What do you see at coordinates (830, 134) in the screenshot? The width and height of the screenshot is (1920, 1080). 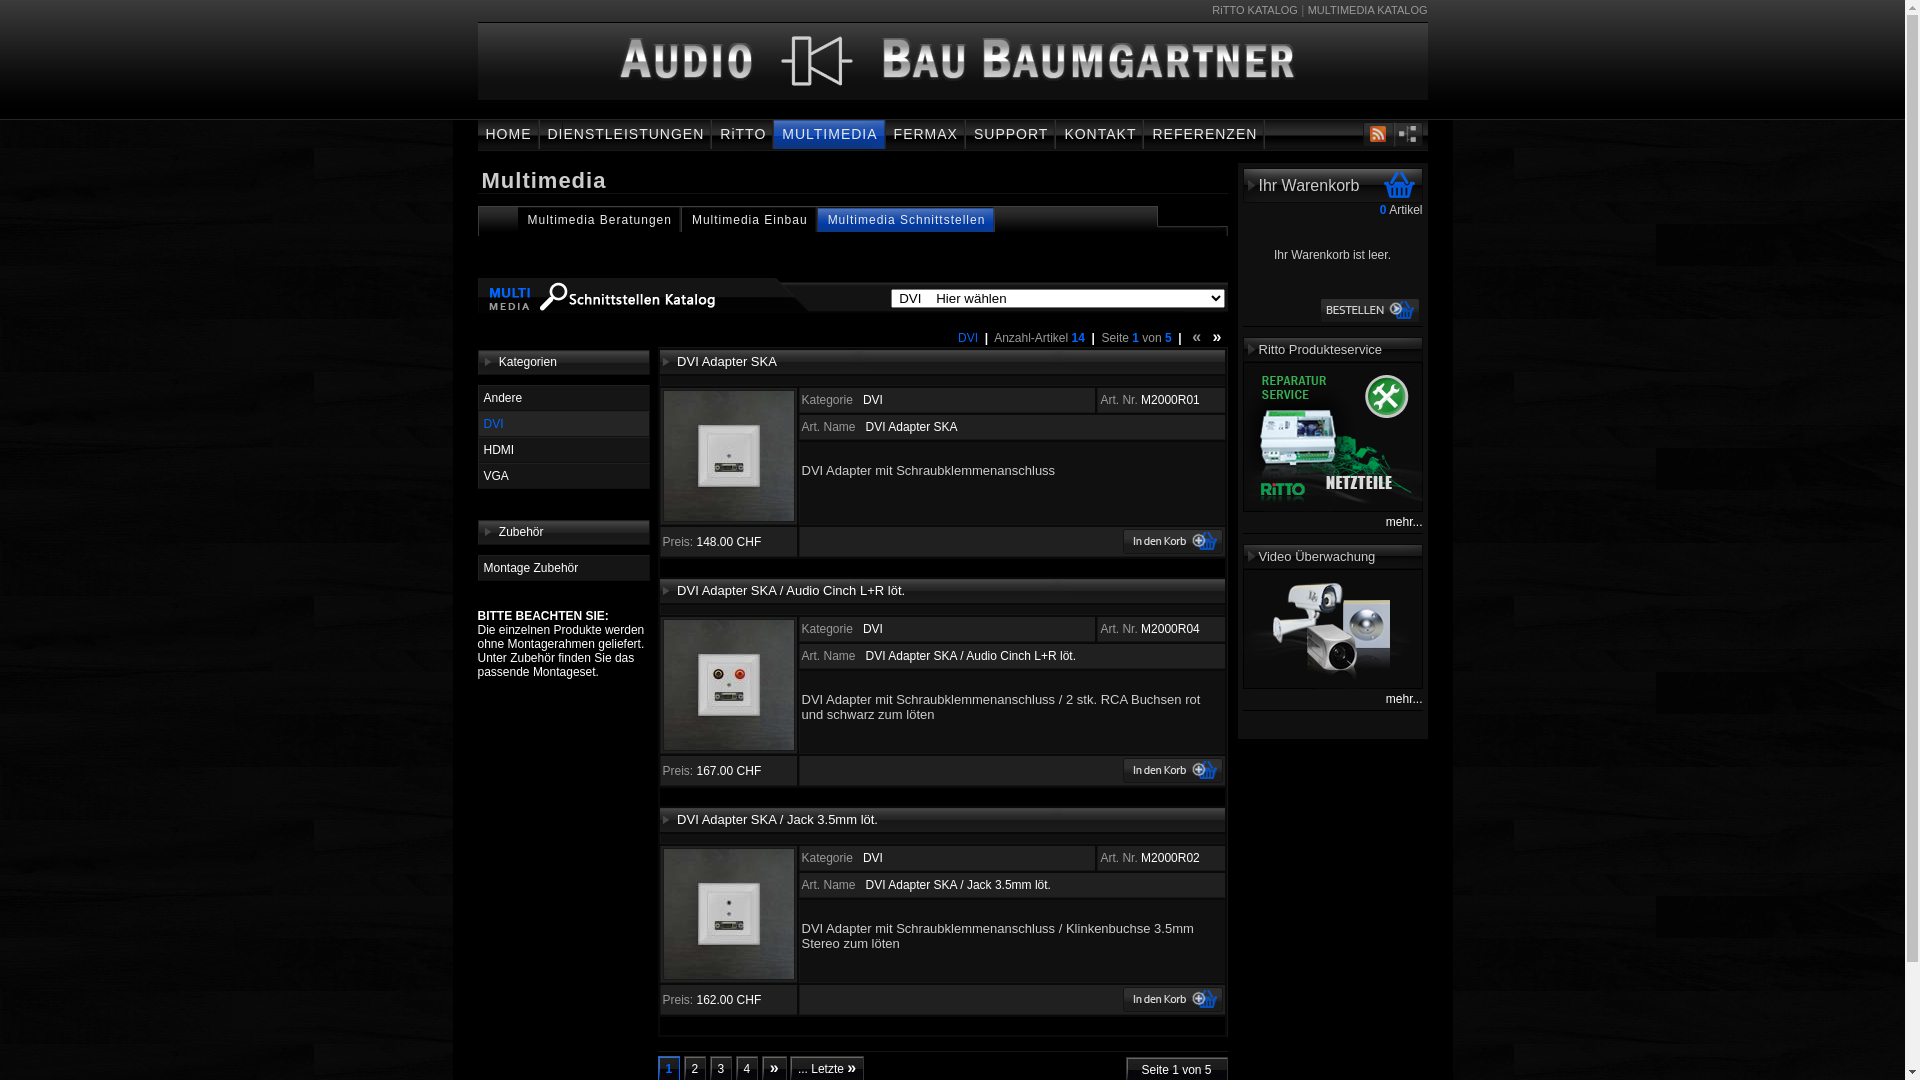 I see `MULTIMEDIA` at bounding box center [830, 134].